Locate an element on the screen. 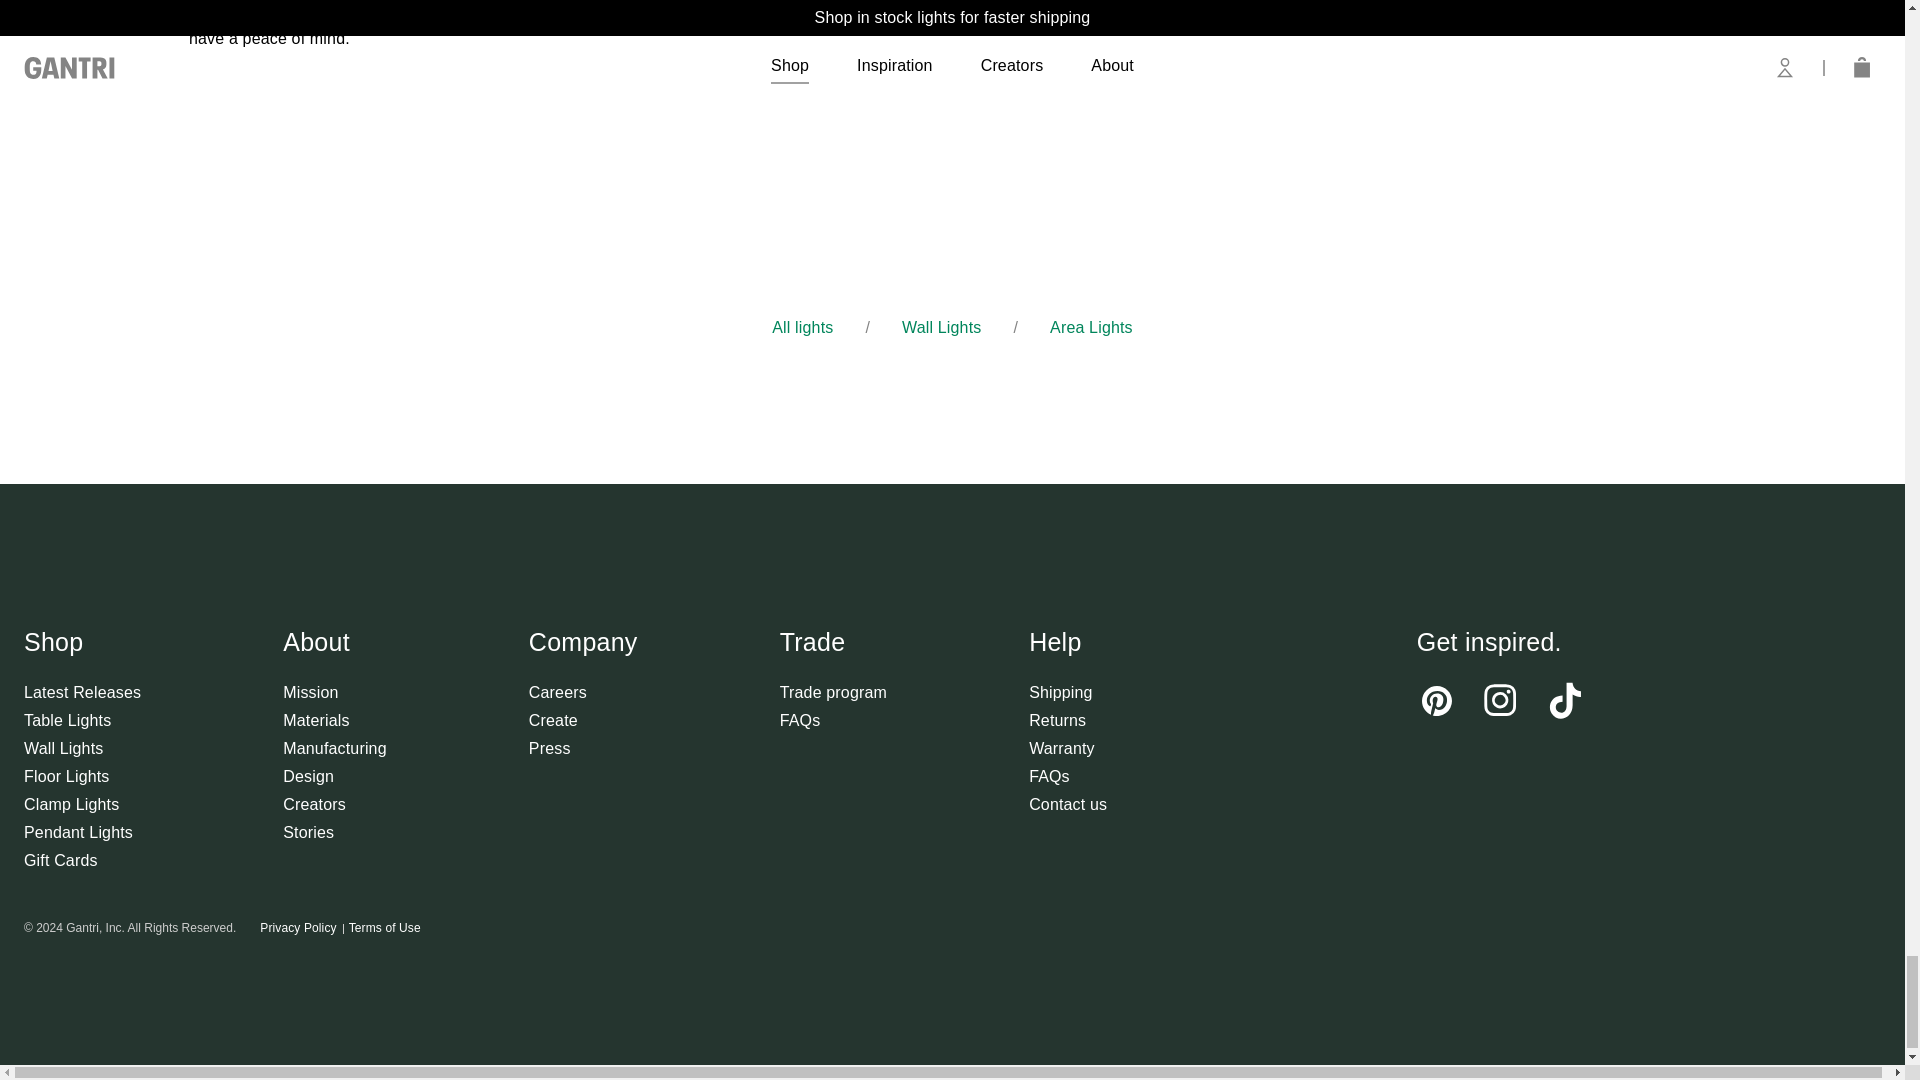  Area Lights is located at coordinates (1091, 328).